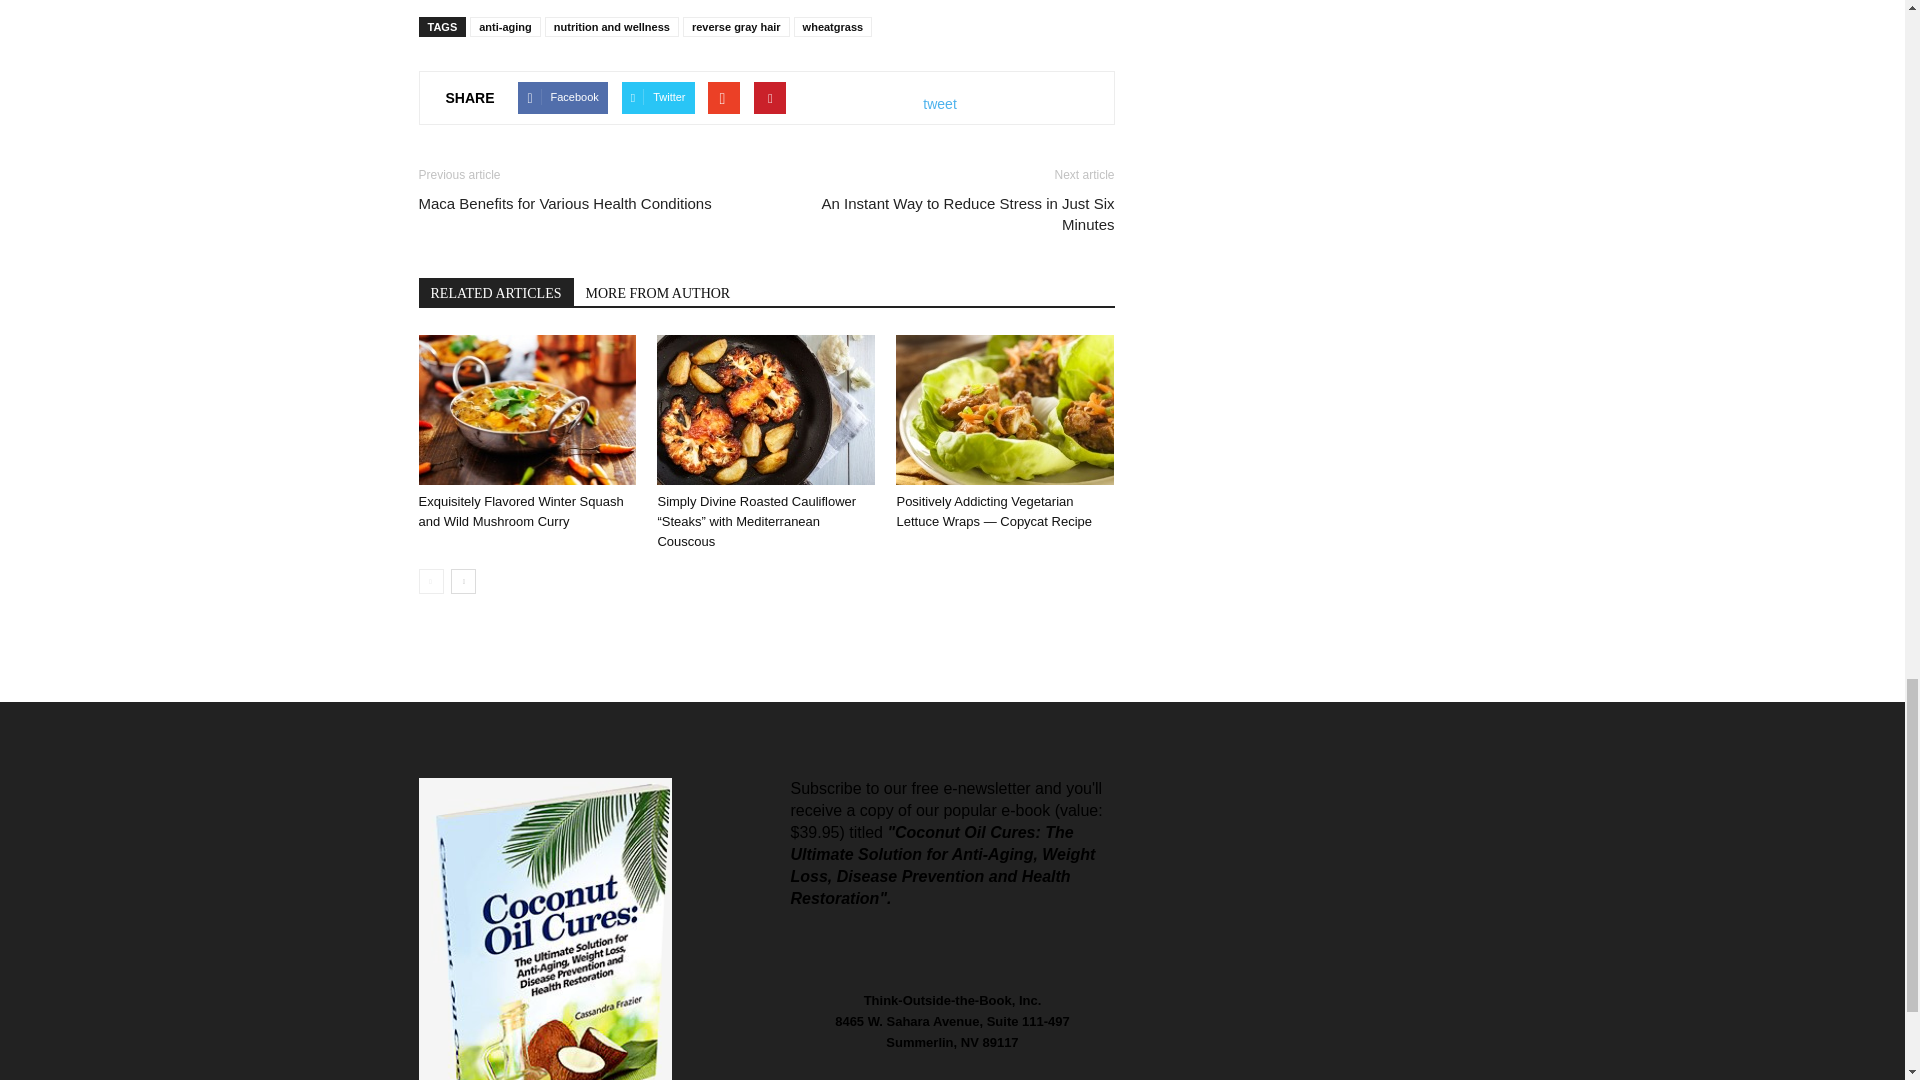 The width and height of the screenshot is (1920, 1080). Describe the element at coordinates (520, 511) in the screenshot. I see `Exquisitely Flavored Winter Squash and Wild Mushroom Curry` at that location.